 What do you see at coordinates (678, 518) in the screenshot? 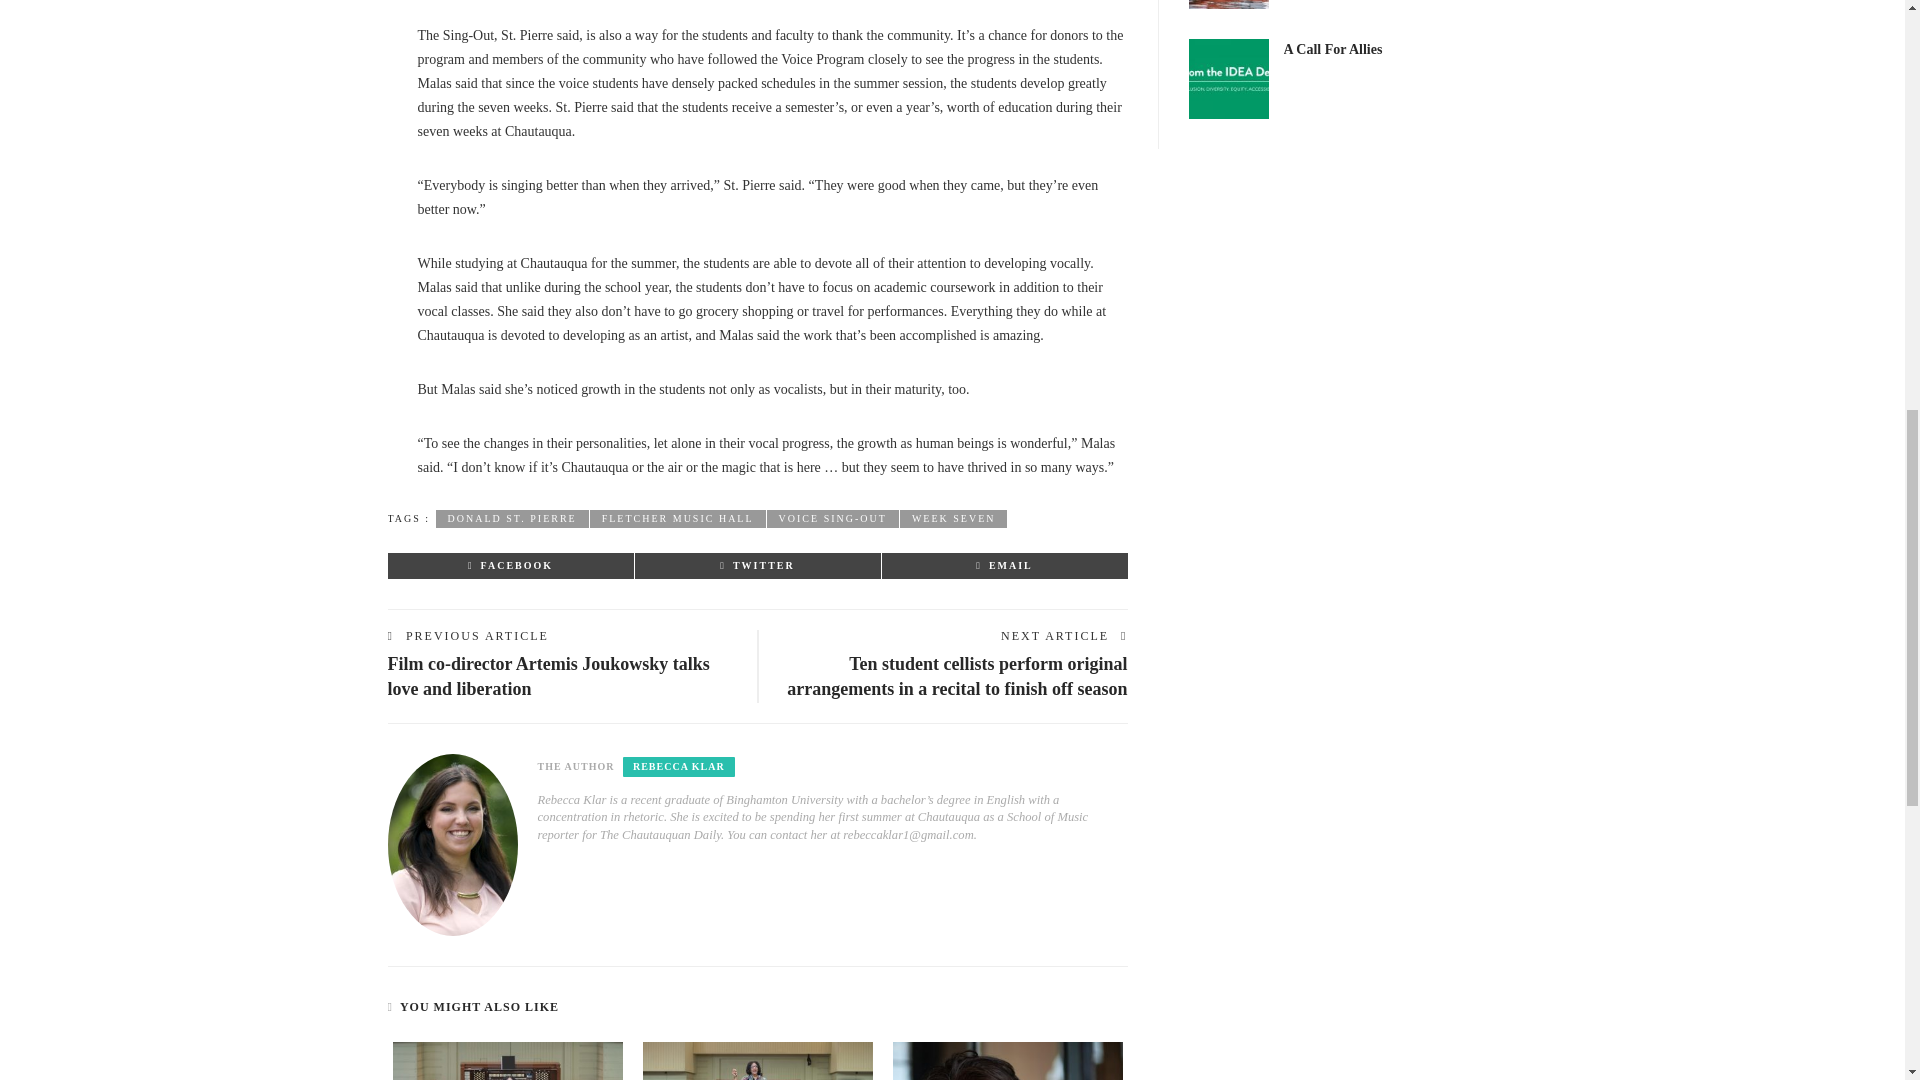
I see `Fletcher Music Hall` at bounding box center [678, 518].